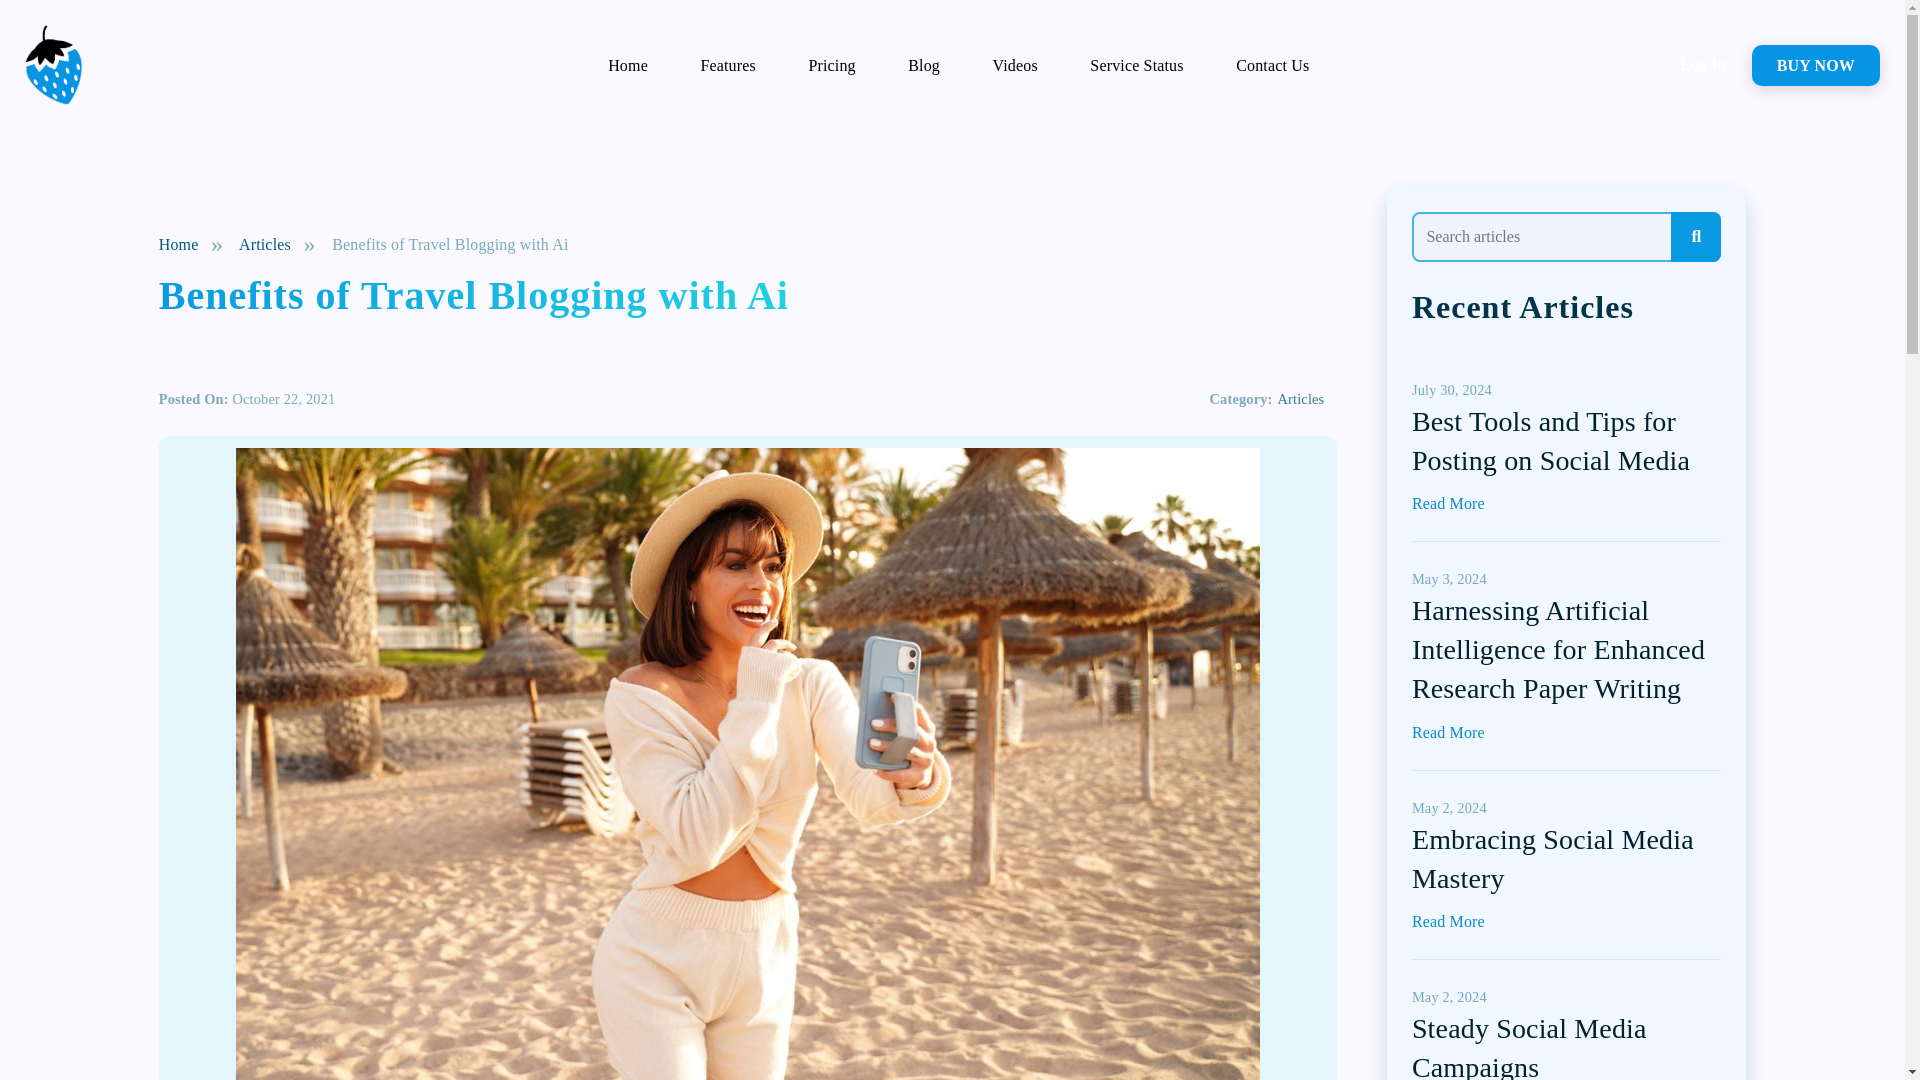 This screenshot has height=1080, width=1920. What do you see at coordinates (179, 244) in the screenshot?
I see `Home` at bounding box center [179, 244].